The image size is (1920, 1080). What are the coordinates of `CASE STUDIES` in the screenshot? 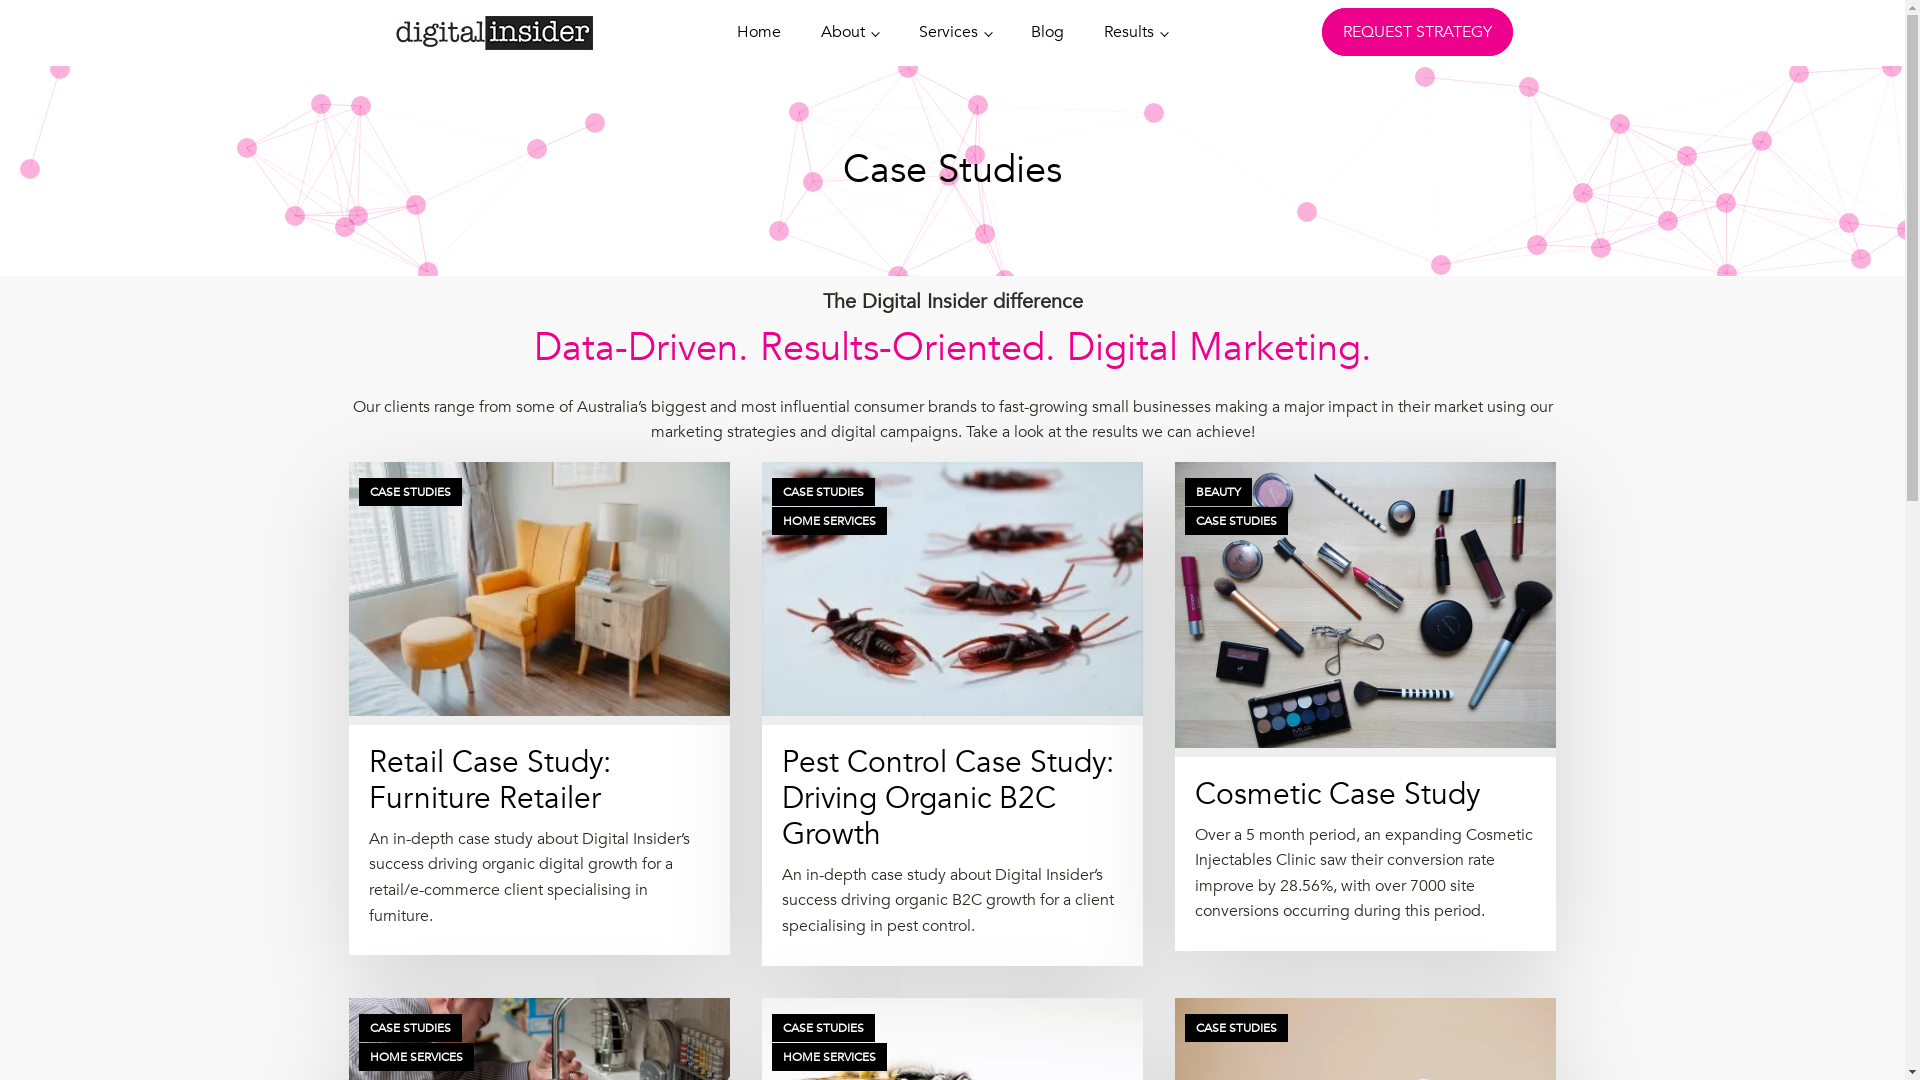 It's located at (410, 492).